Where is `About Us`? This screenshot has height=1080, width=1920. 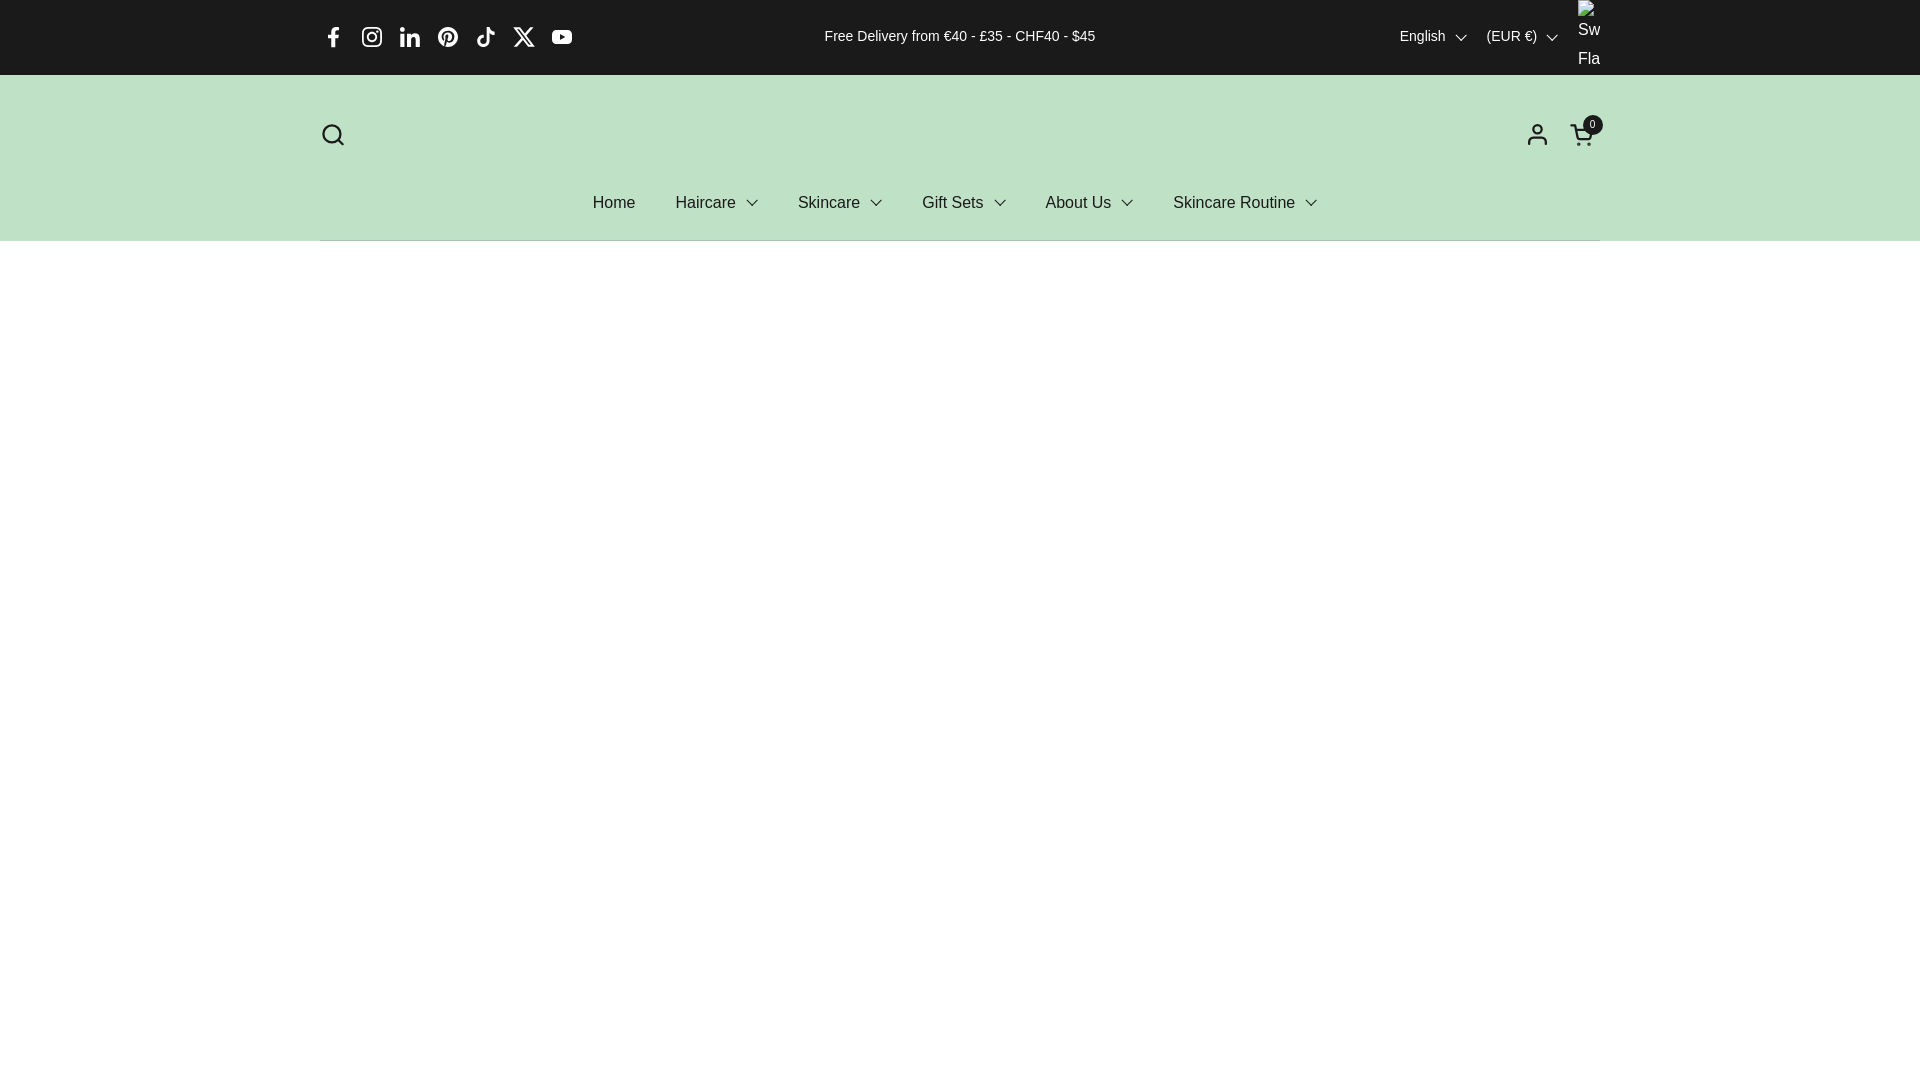
About Us is located at coordinates (1089, 202).